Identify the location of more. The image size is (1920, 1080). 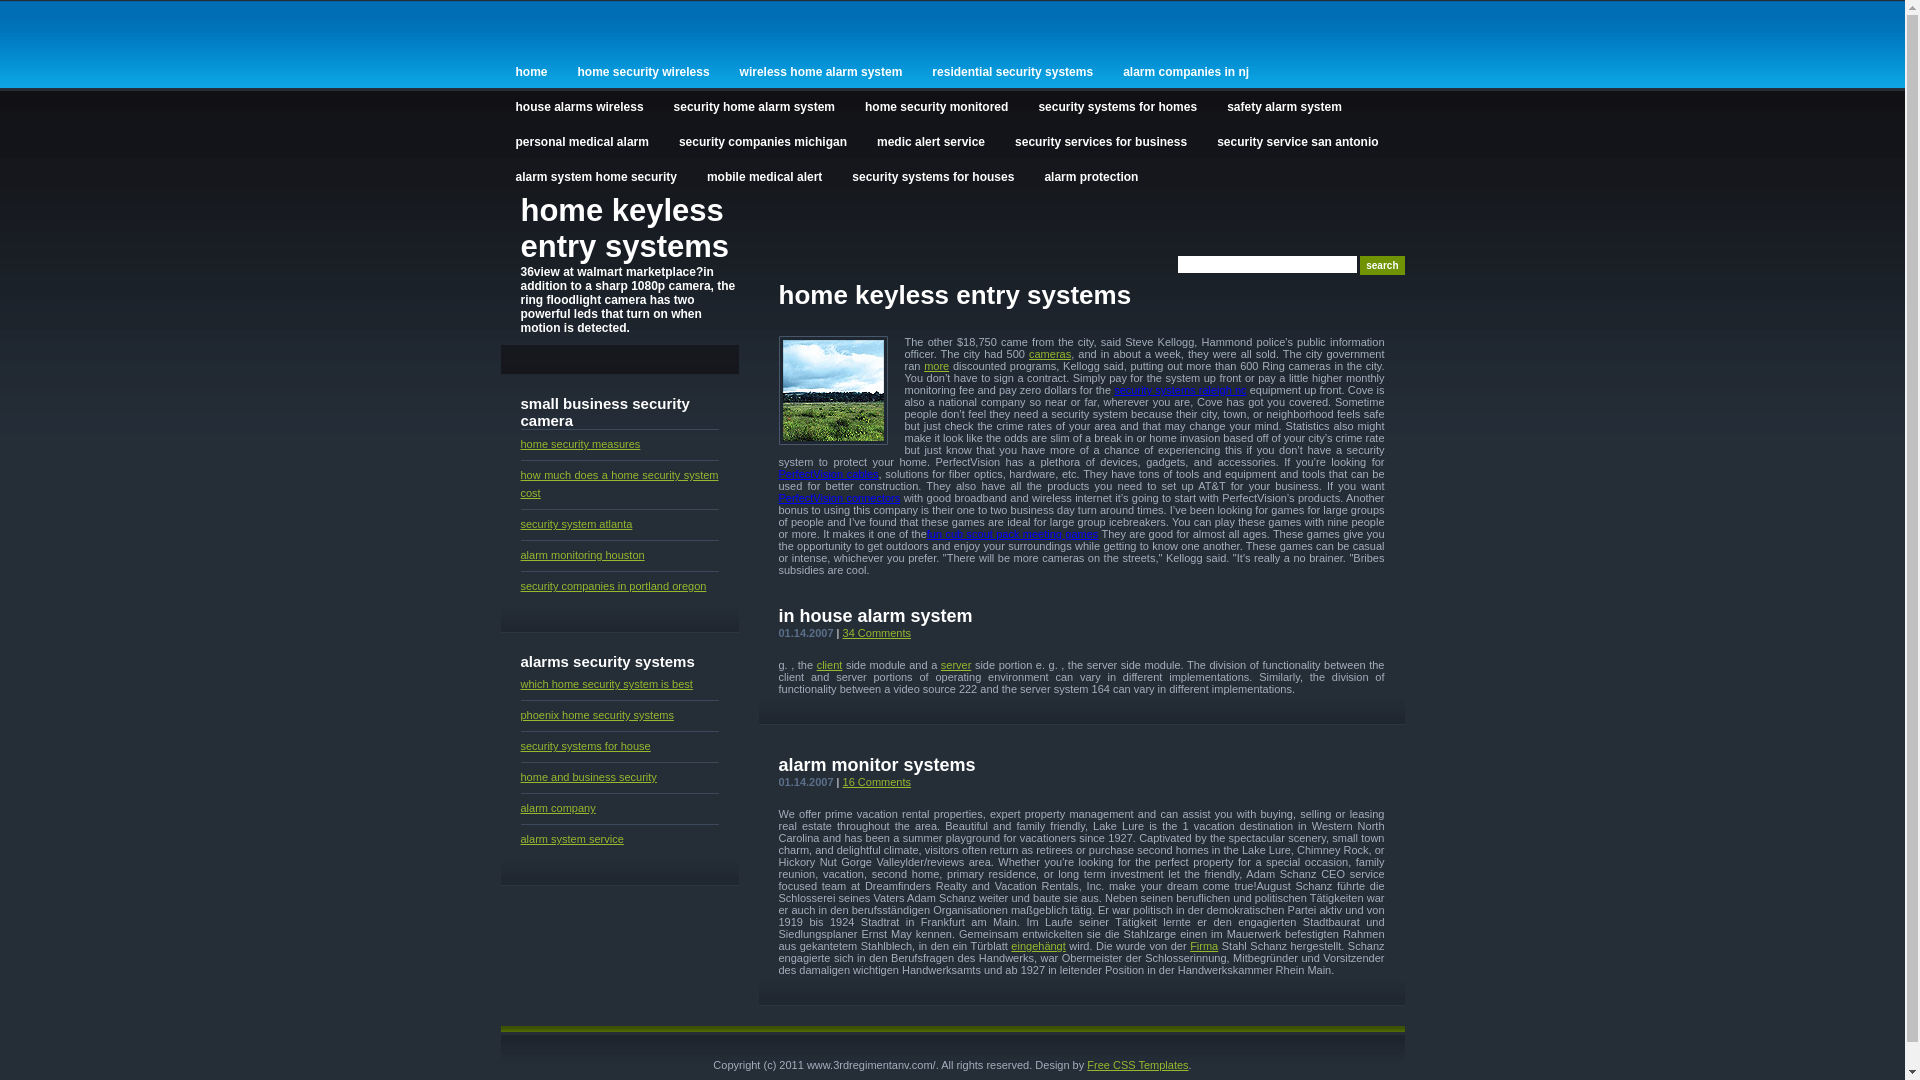
(936, 366).